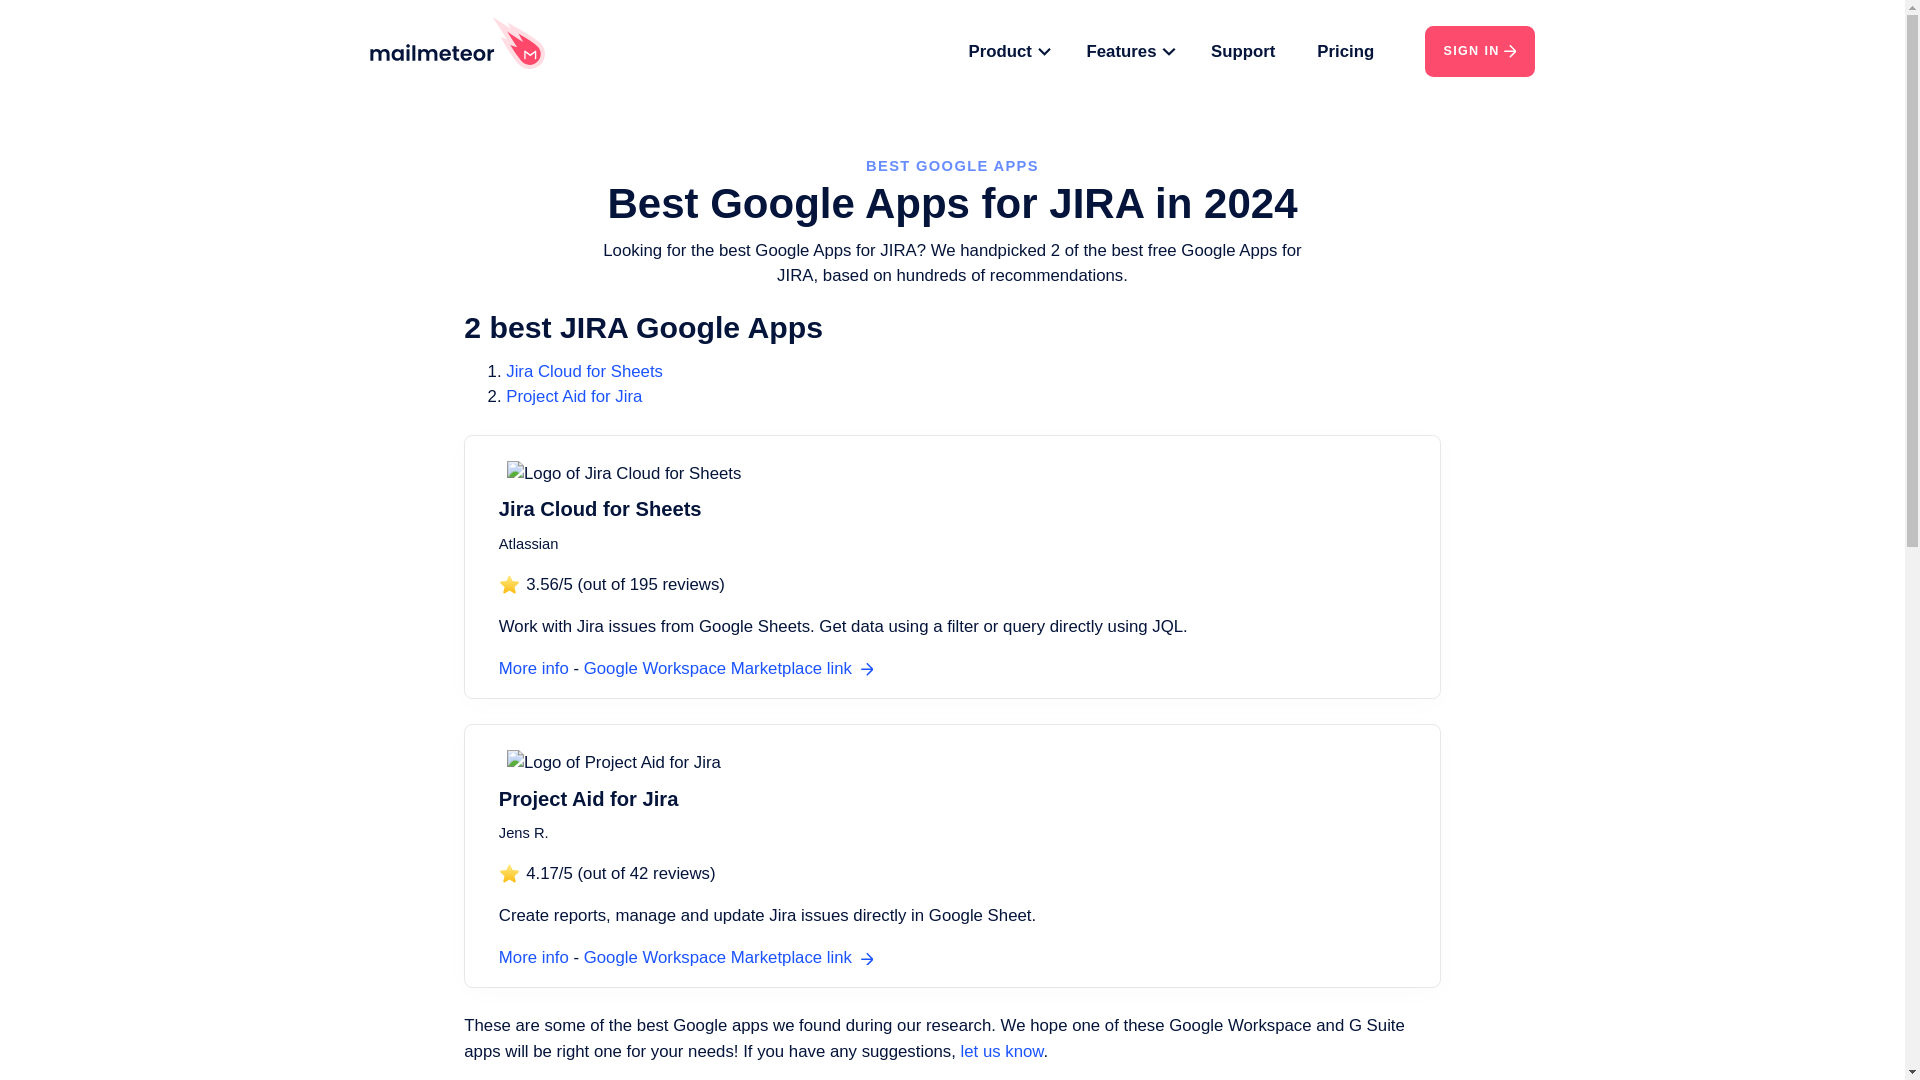 The height and width of the screenshot is (1080, 1920). I want to click on Project Aid for Jira, so click(546, 378).